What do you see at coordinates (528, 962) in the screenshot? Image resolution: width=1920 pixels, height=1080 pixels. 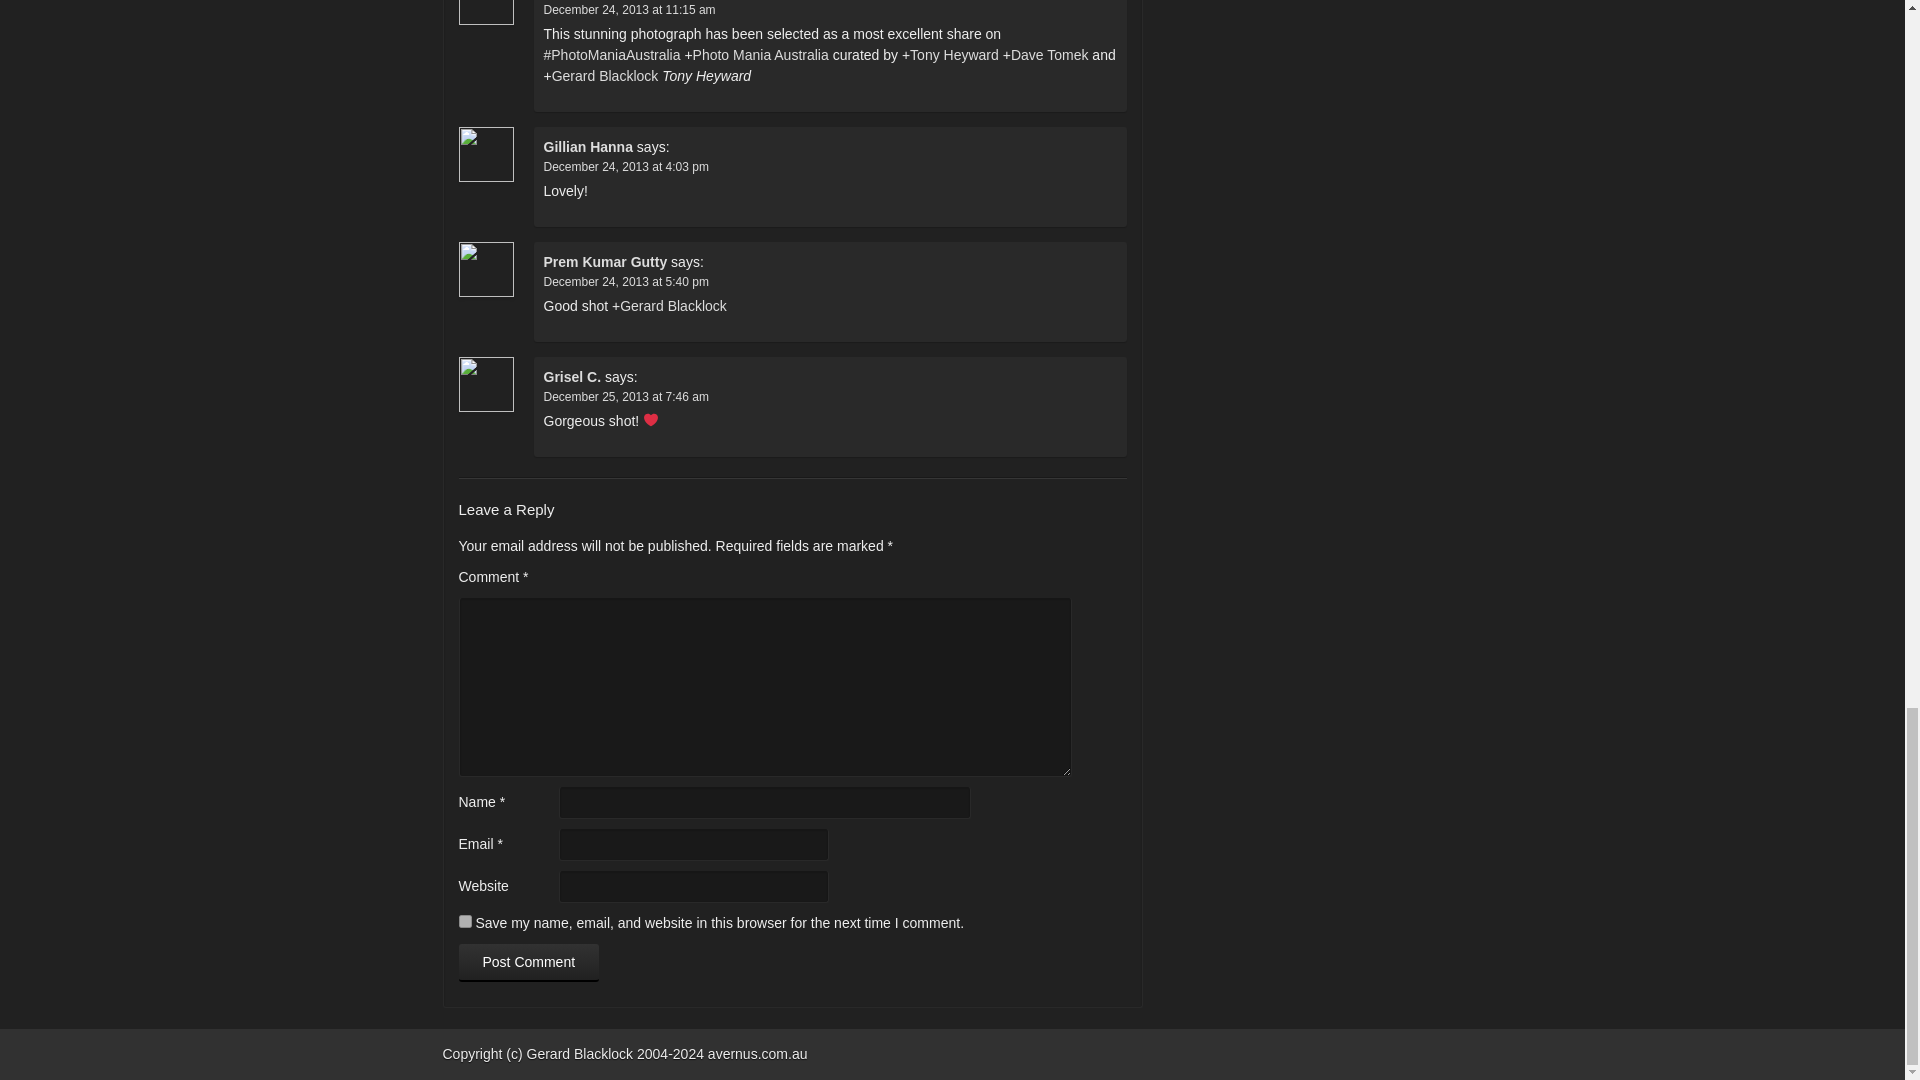 I see `Post Comment` at bounding box center [528, 962].